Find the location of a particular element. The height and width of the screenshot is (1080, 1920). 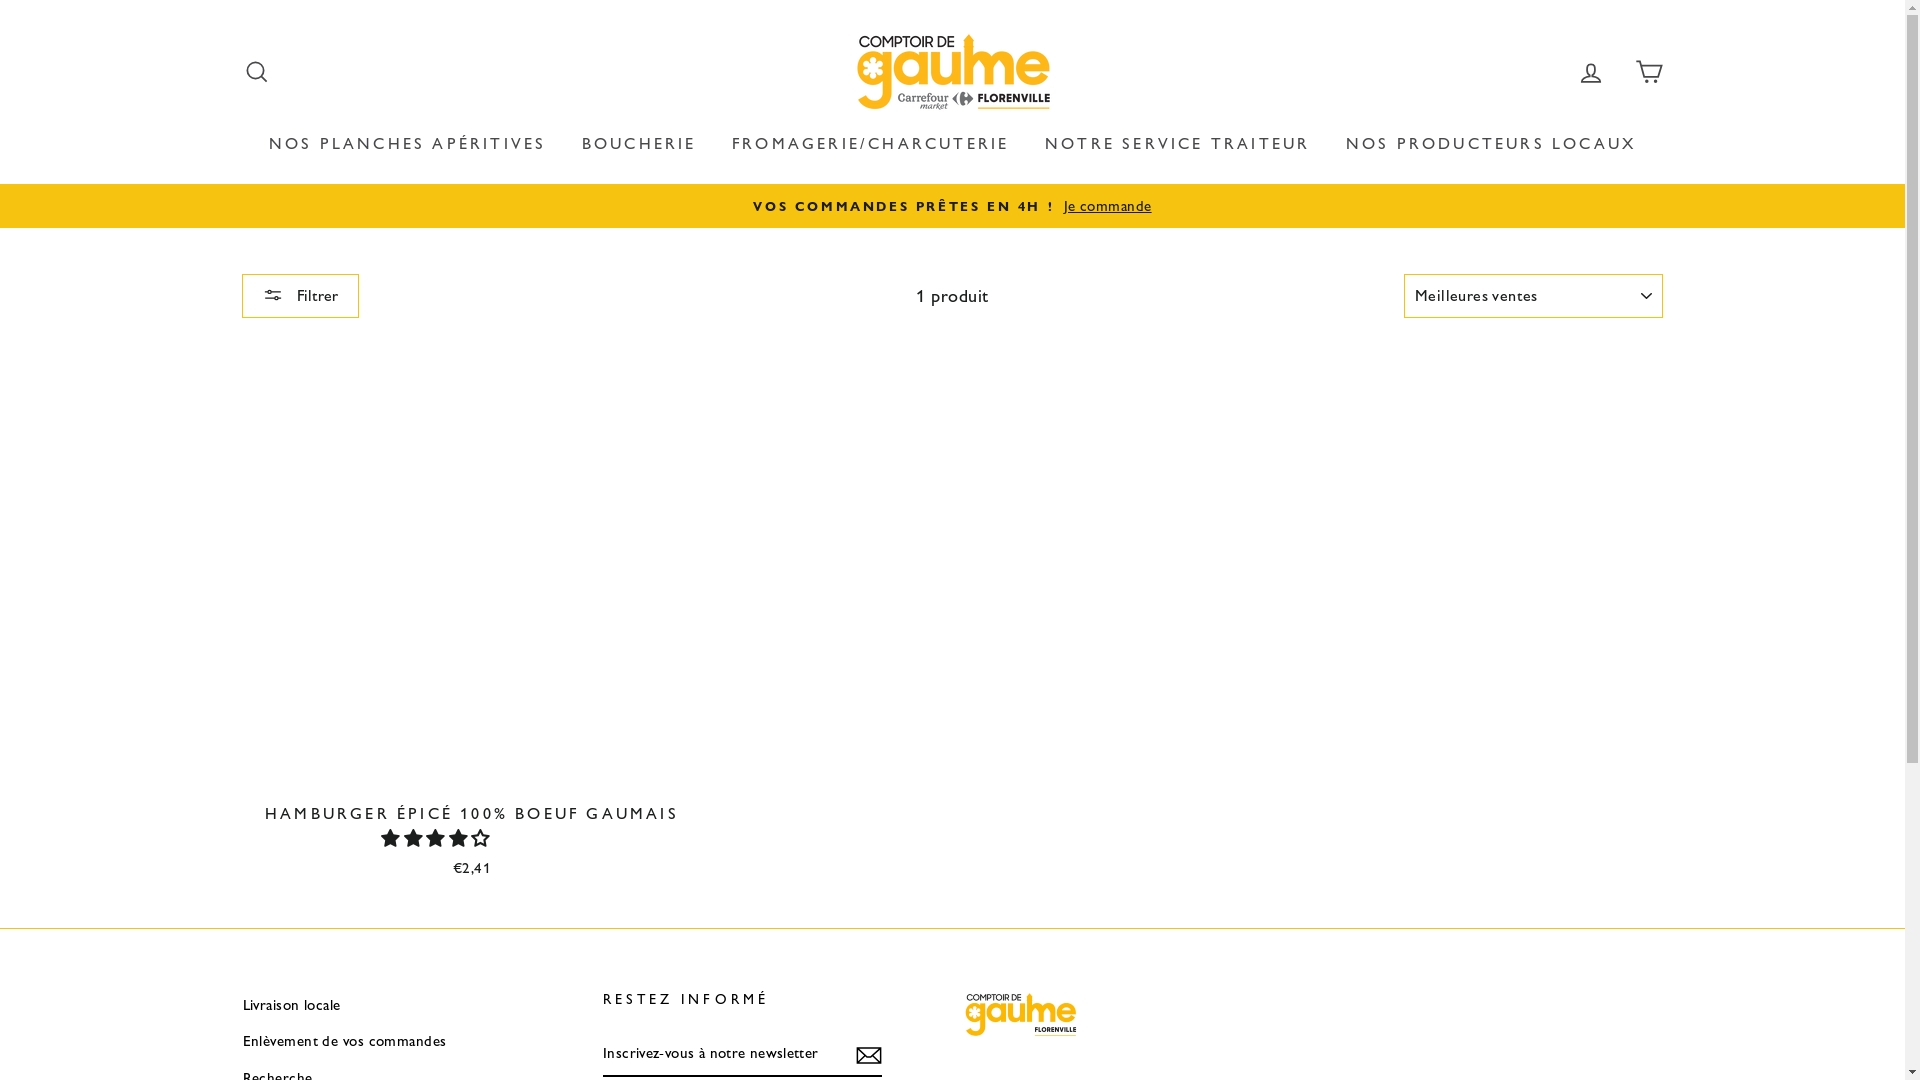

VOTRE PANIER is located at coordinates (1648, 72).